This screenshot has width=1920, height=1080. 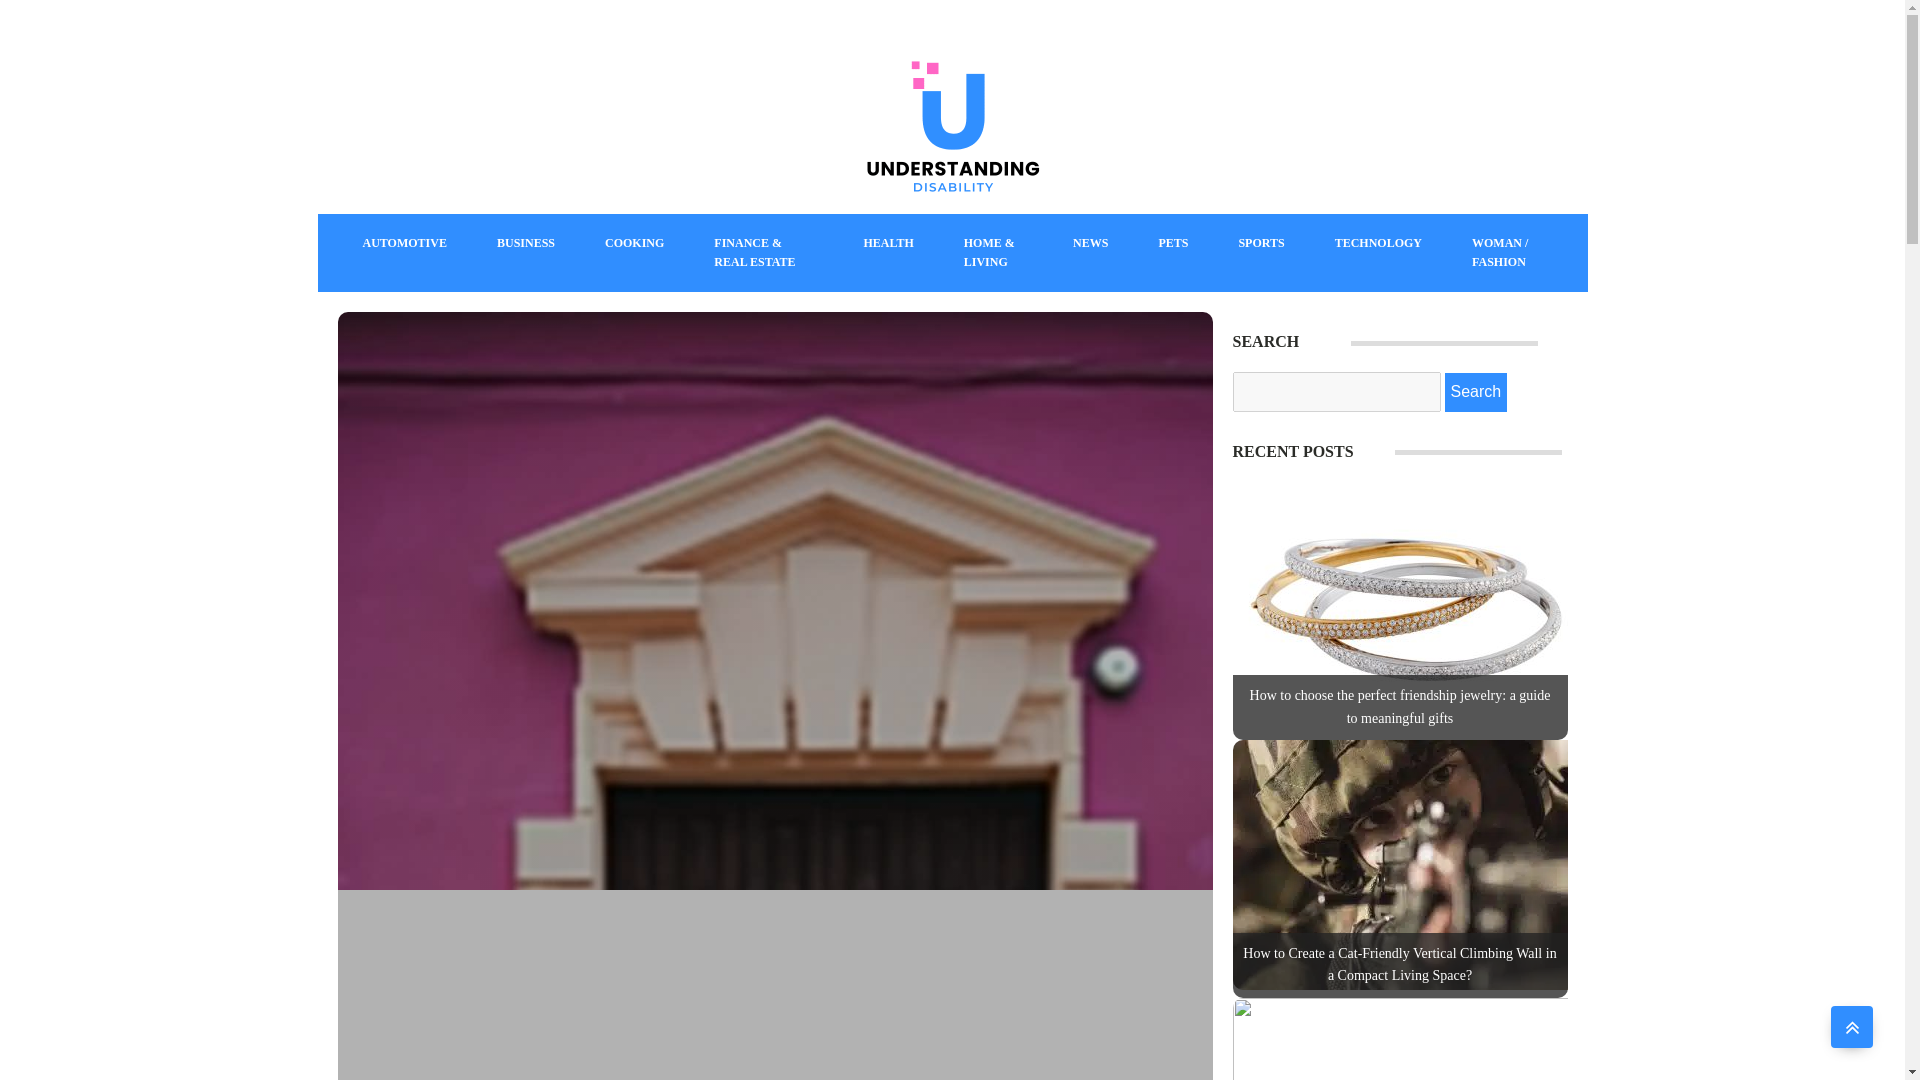 I want to click on SPORTS, so click(x=1261, y=243).